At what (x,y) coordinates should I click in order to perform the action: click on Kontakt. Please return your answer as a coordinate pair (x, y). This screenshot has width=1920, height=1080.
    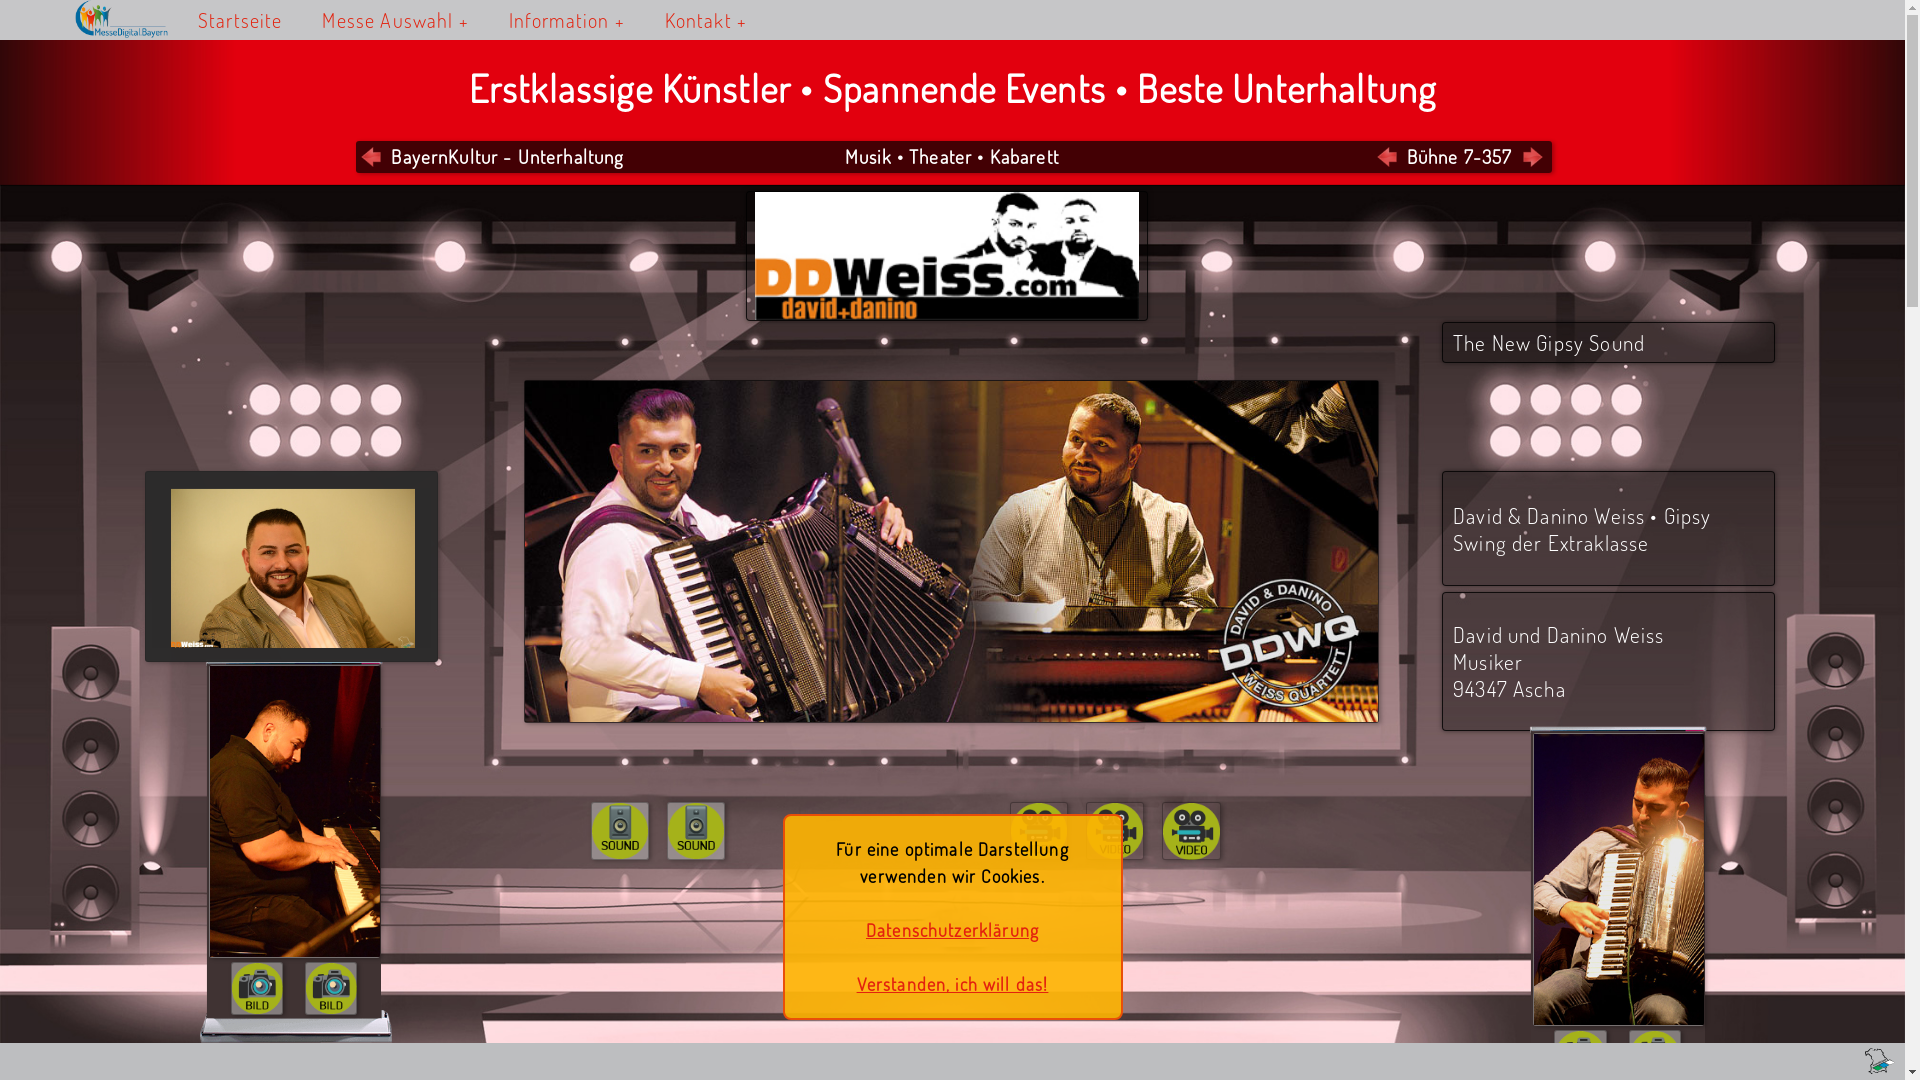
    Looking at the image, I should click on (706, 20).